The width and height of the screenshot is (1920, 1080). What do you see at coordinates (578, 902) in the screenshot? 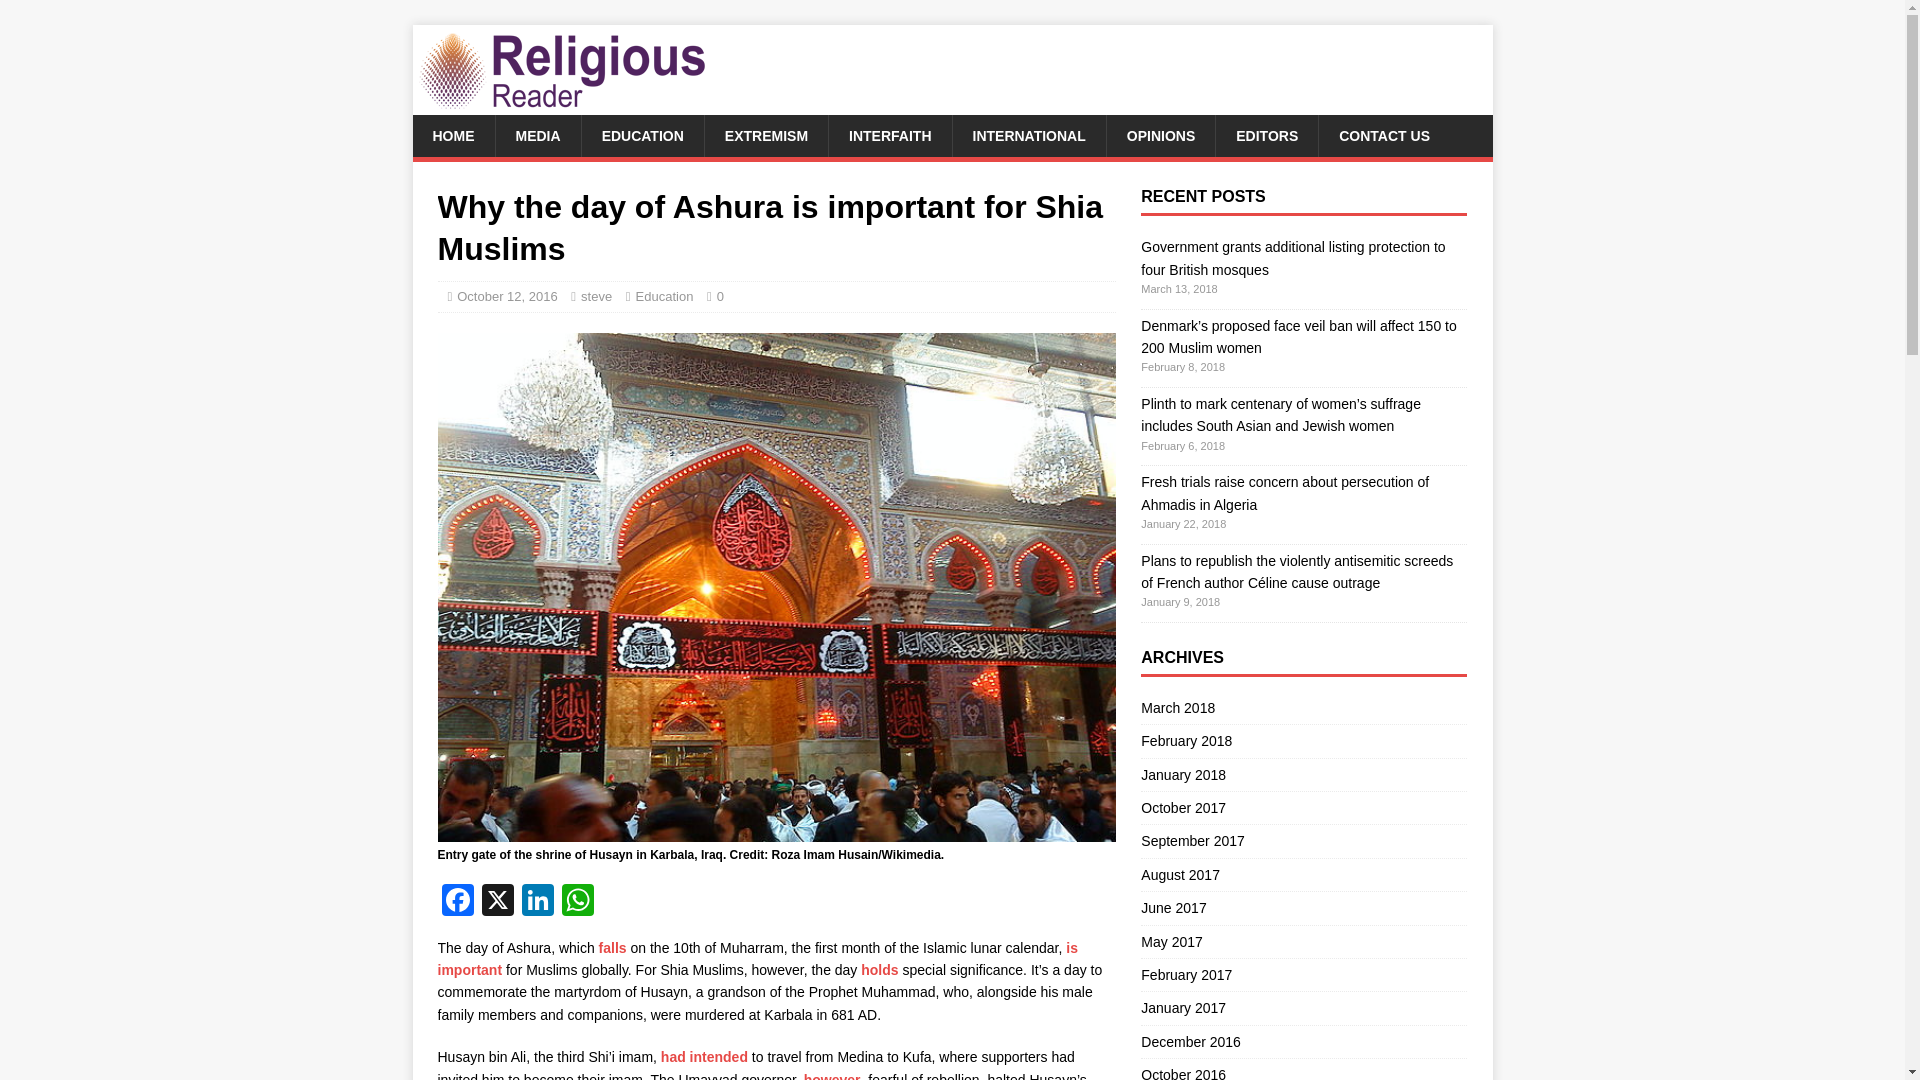
I see `WhatsApp` at bounding box center [578, 902].